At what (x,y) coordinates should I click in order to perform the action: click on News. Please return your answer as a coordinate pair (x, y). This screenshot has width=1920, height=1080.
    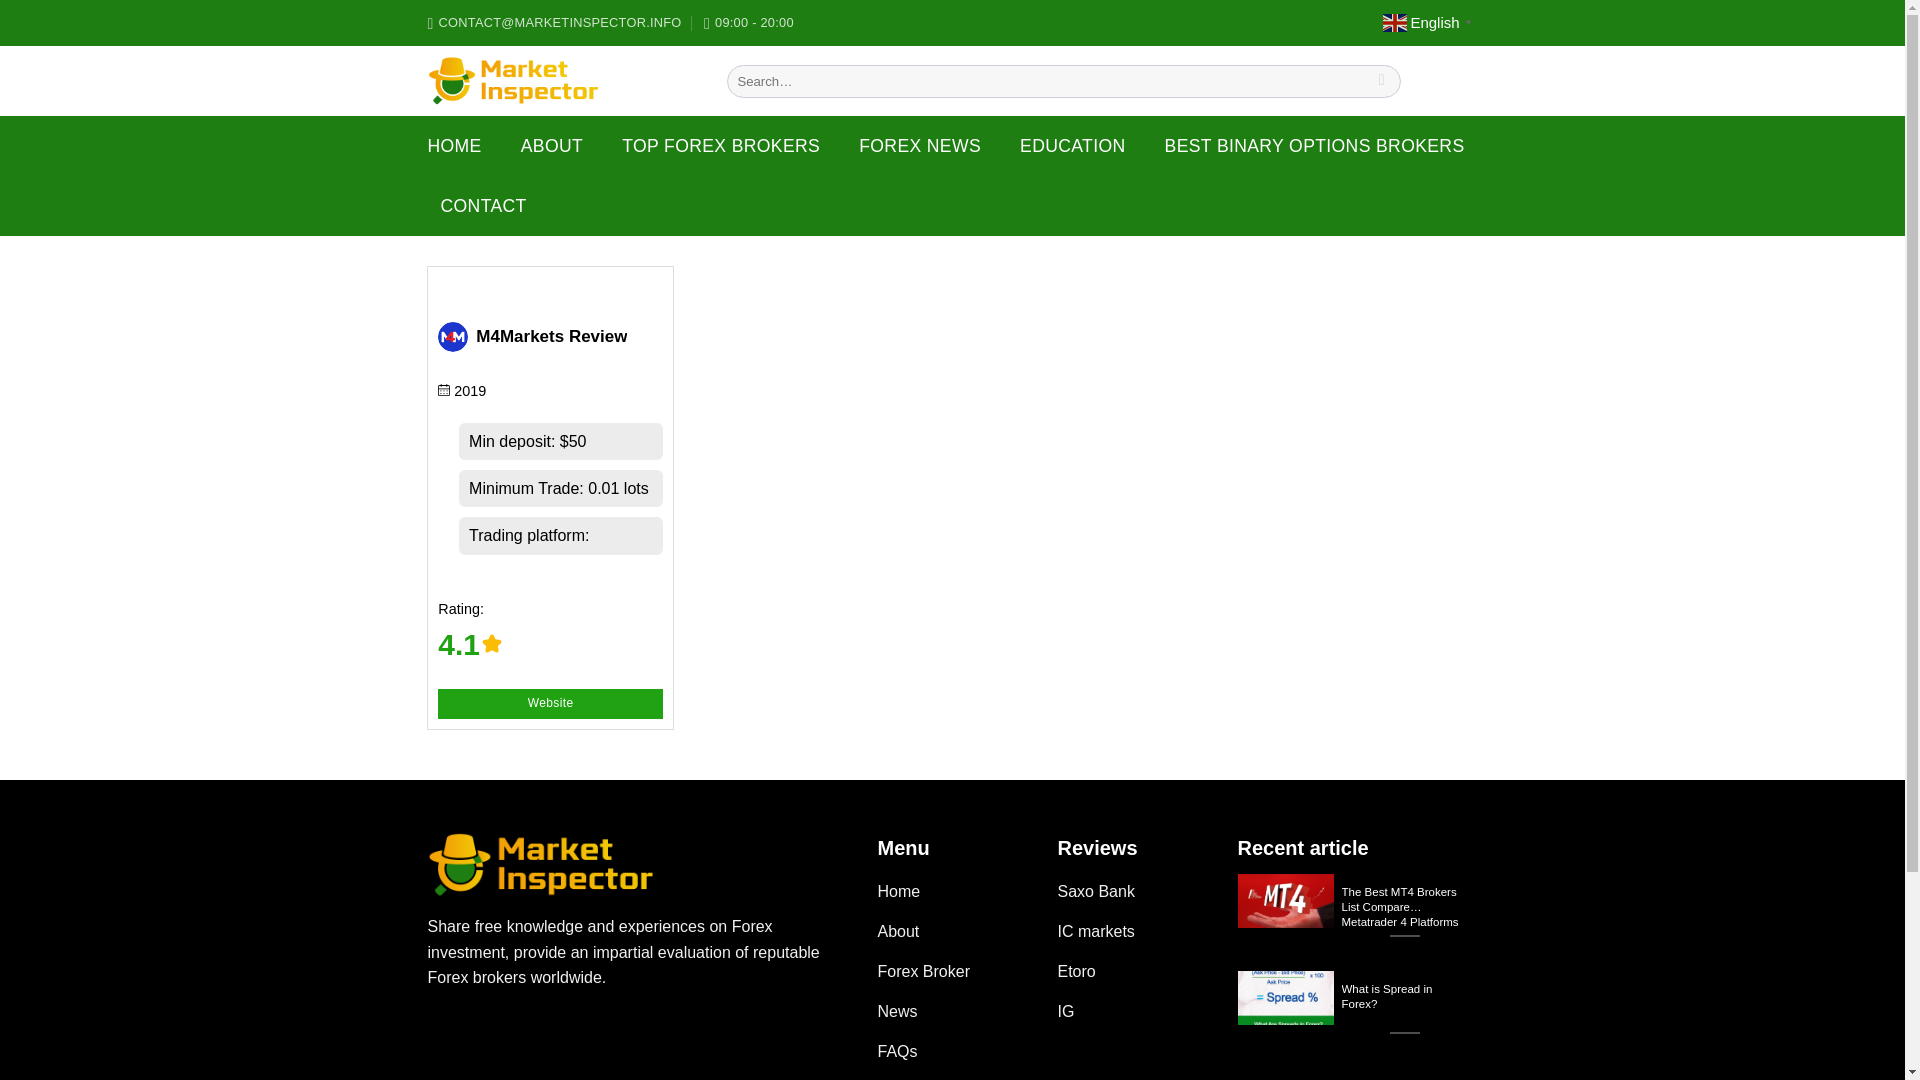
    Looking at the image, I should click on (952, 1013).